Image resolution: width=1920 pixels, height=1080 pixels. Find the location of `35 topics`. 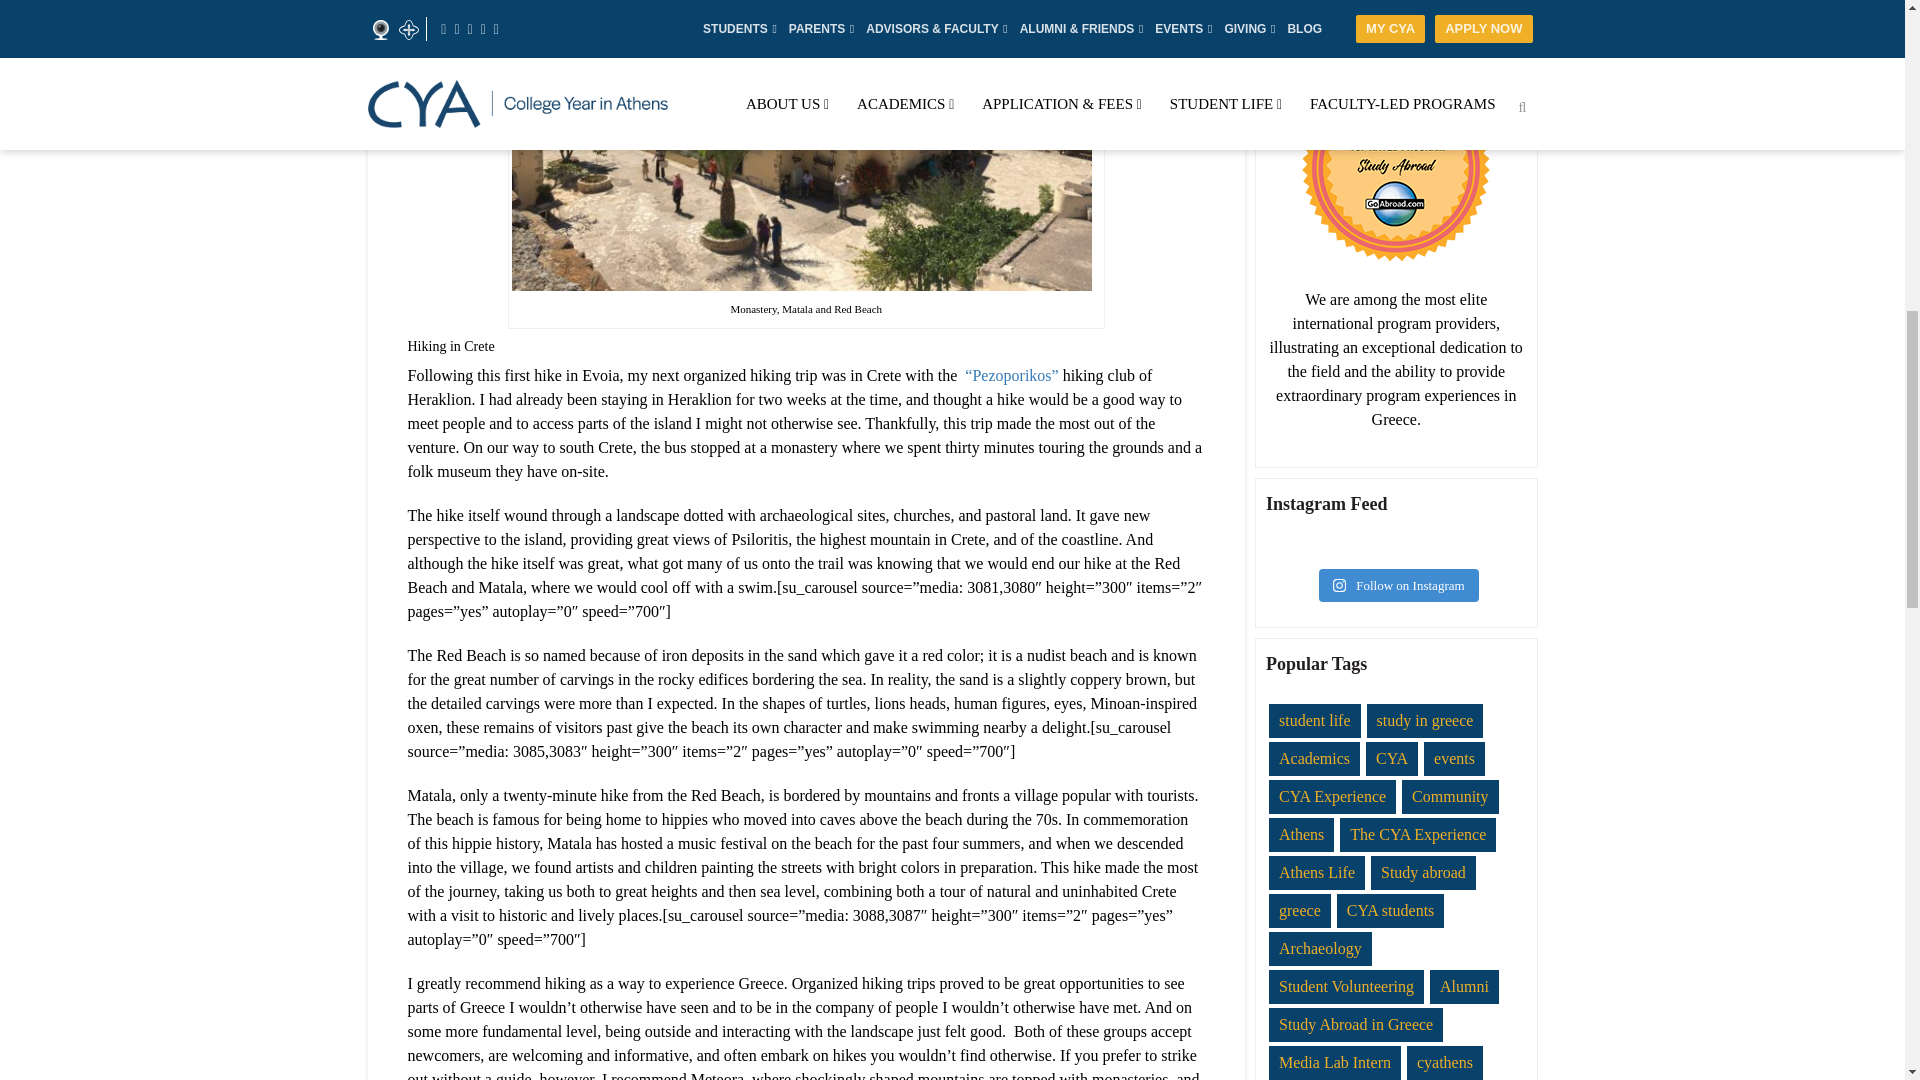

35 topics is located at coordinates (1449, 796).